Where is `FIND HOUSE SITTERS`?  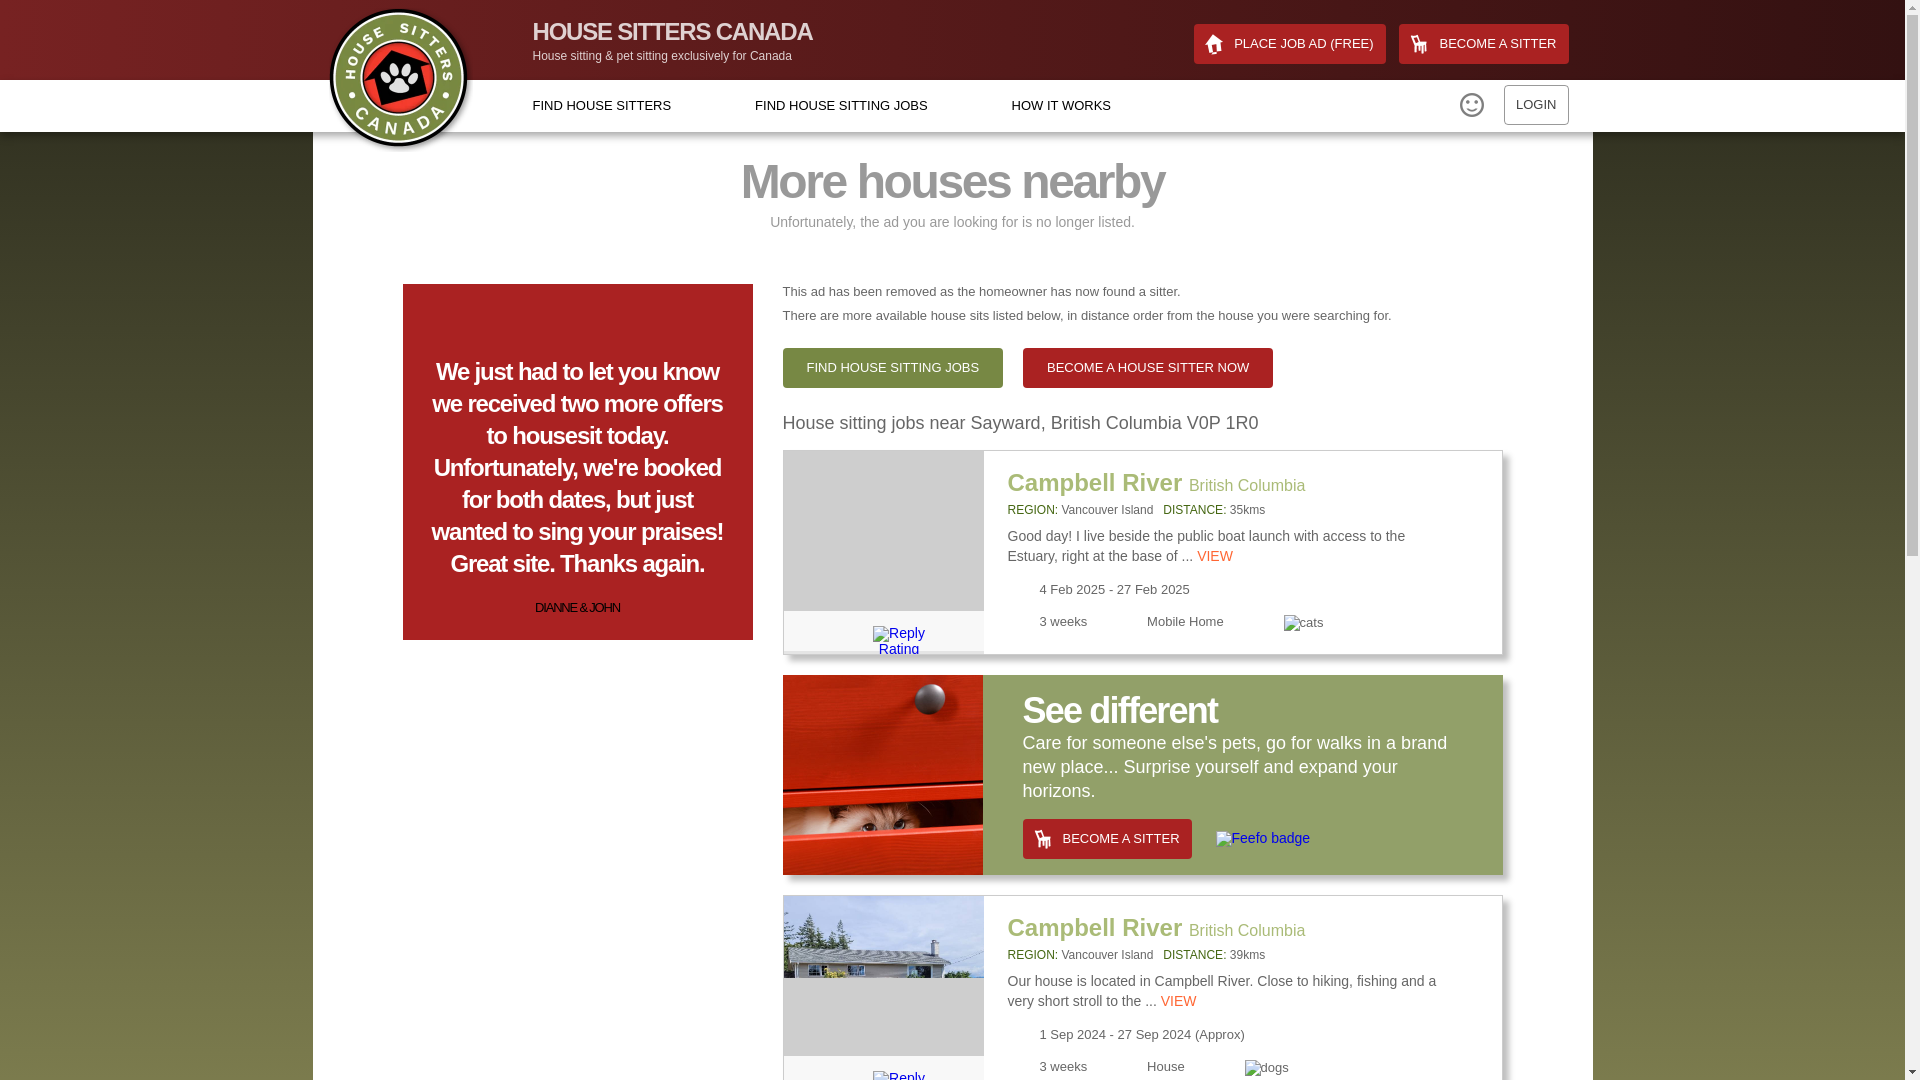 FIND HOUSE SITTERS is located at coordinates (600, 106).